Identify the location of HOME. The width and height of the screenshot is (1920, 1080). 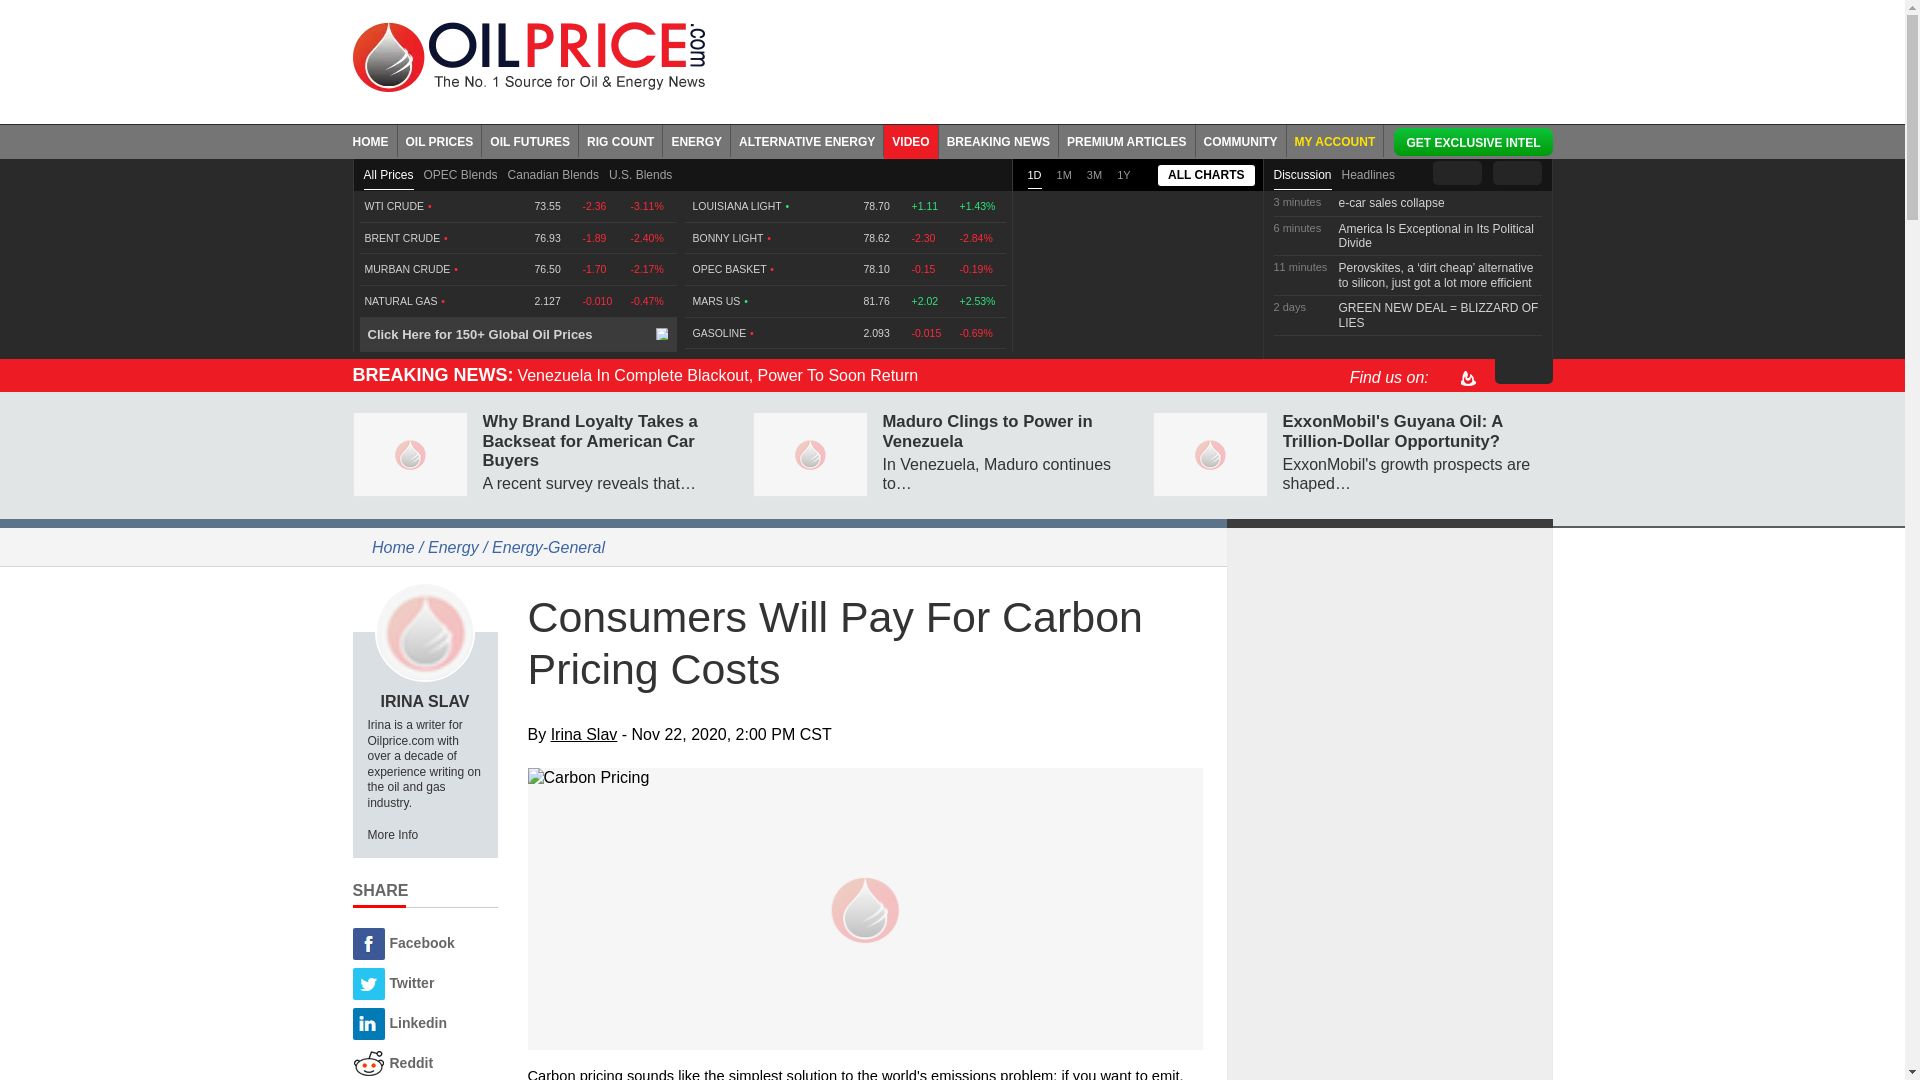
(374, 140).